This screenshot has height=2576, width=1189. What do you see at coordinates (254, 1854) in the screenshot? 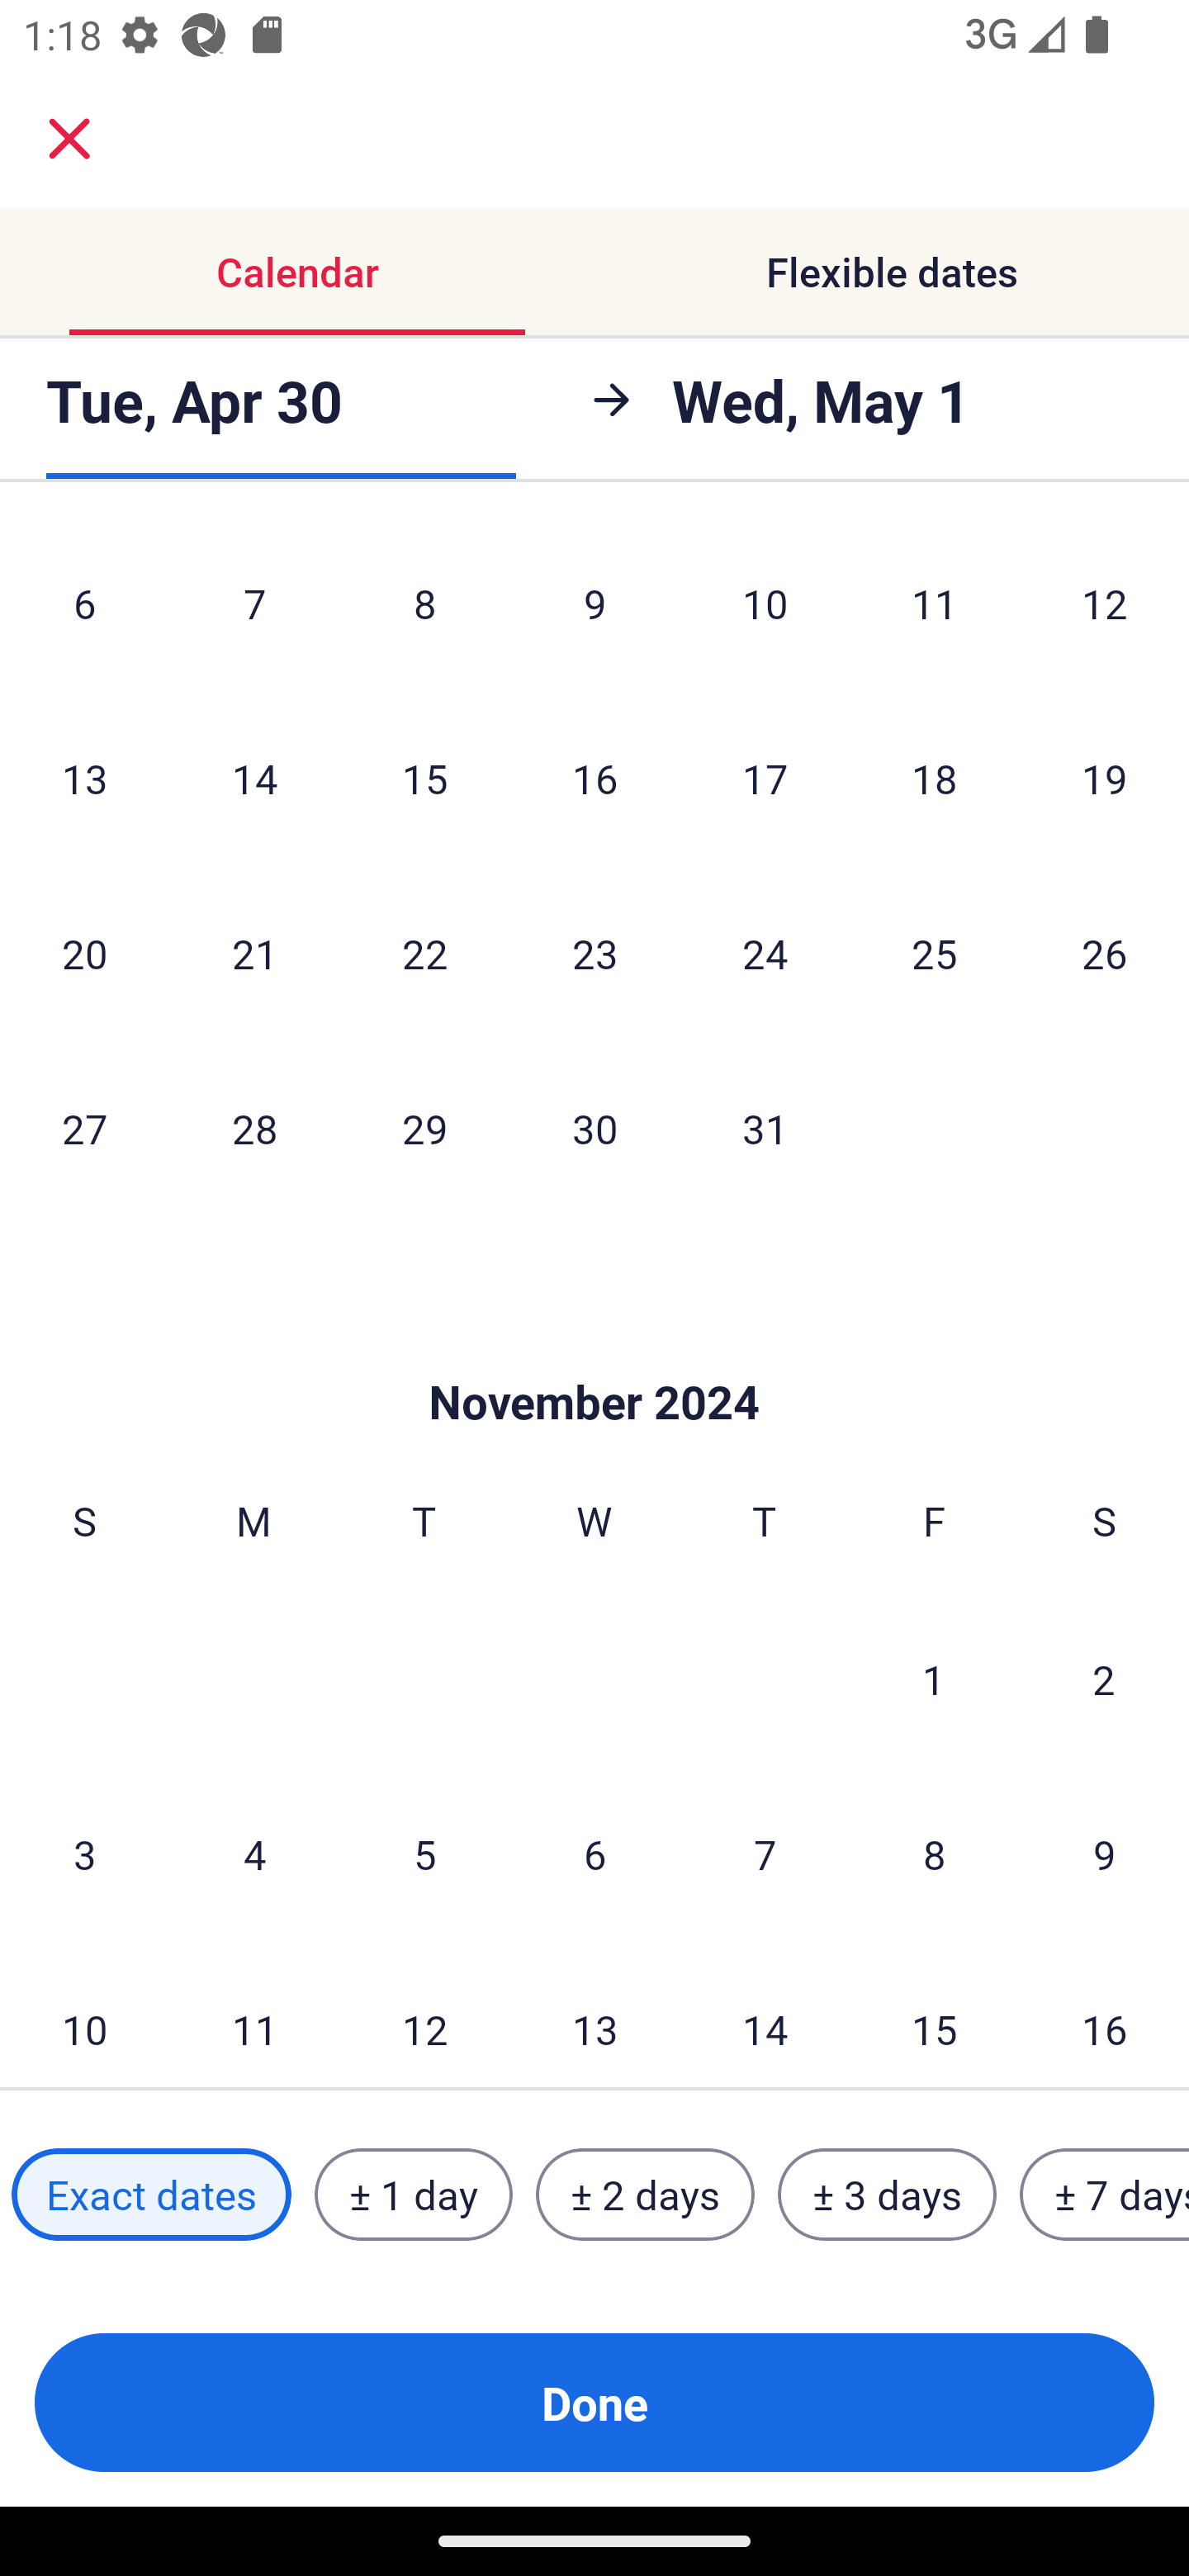
I see `4 Monday, November 4, 2024` at bounding box center [254, 1854].